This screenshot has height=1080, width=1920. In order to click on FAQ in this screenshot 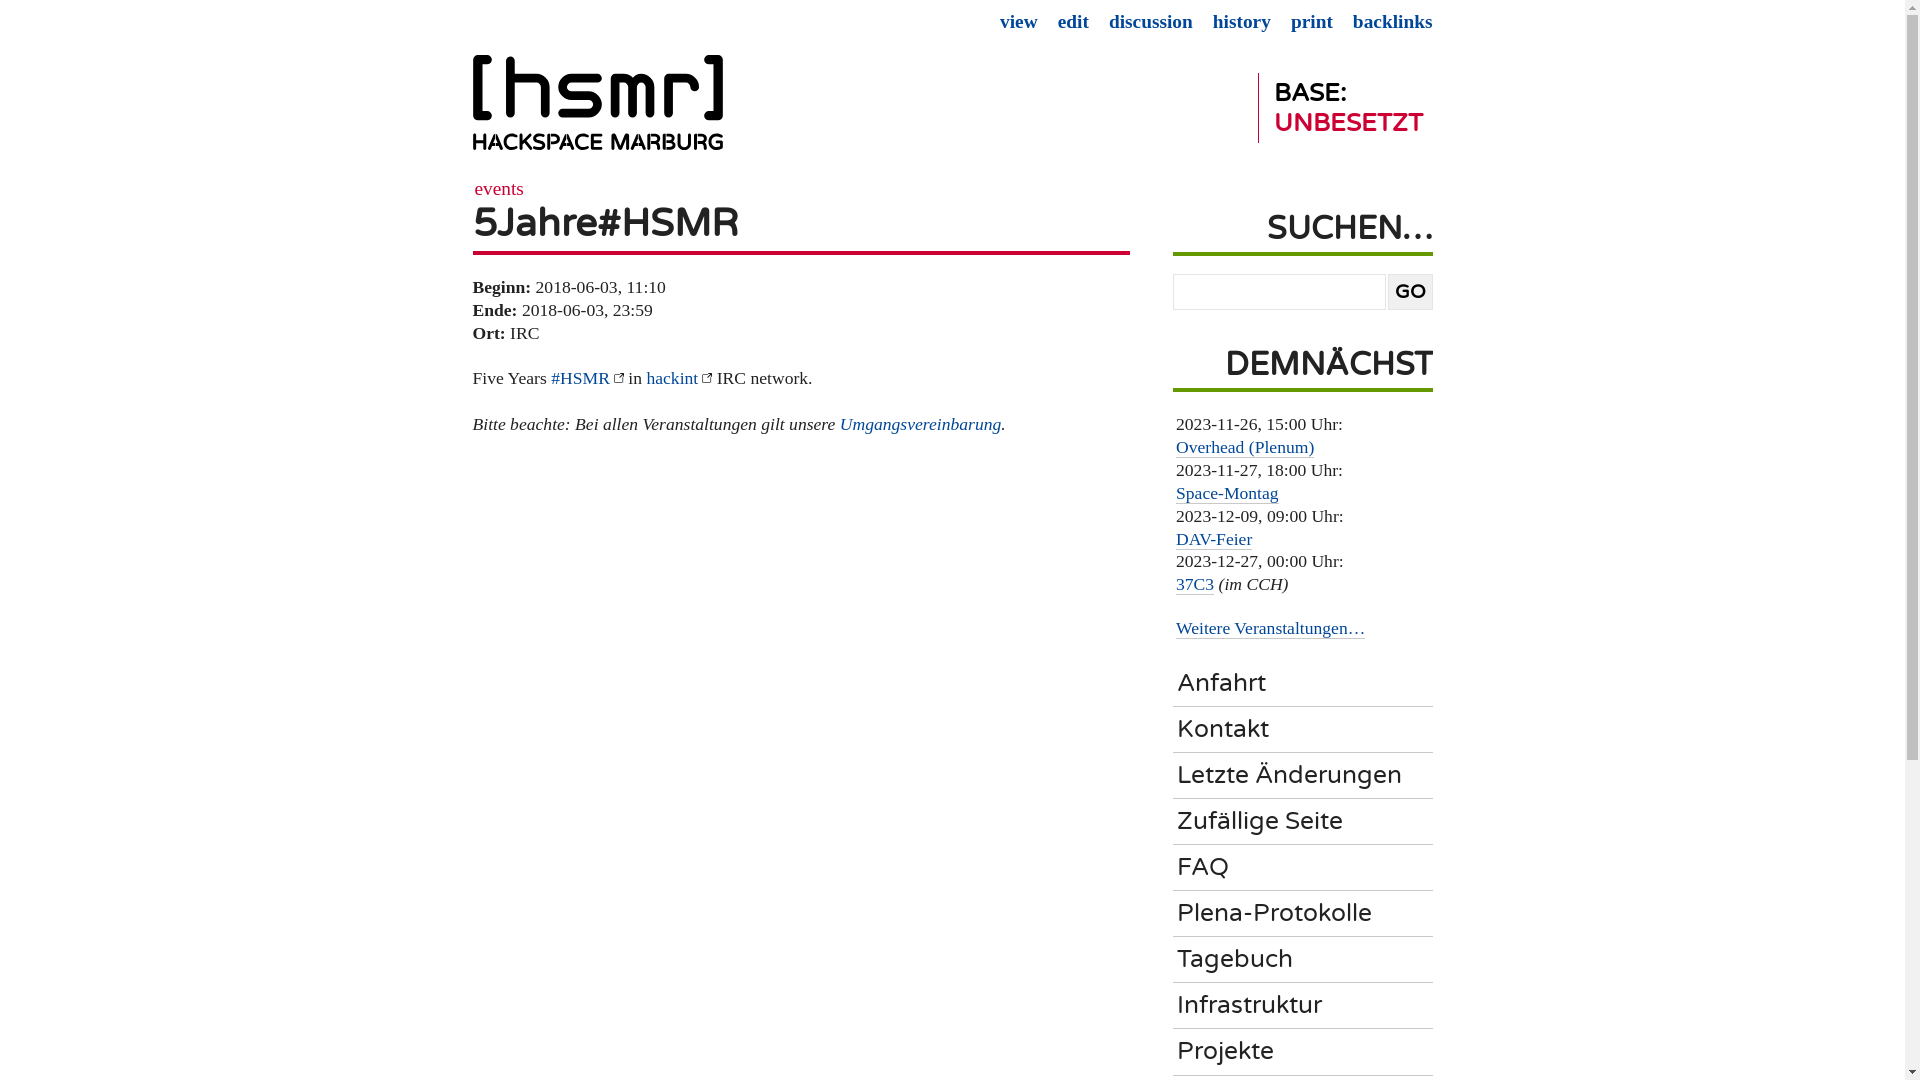, I will do `click(1307, 868)`.